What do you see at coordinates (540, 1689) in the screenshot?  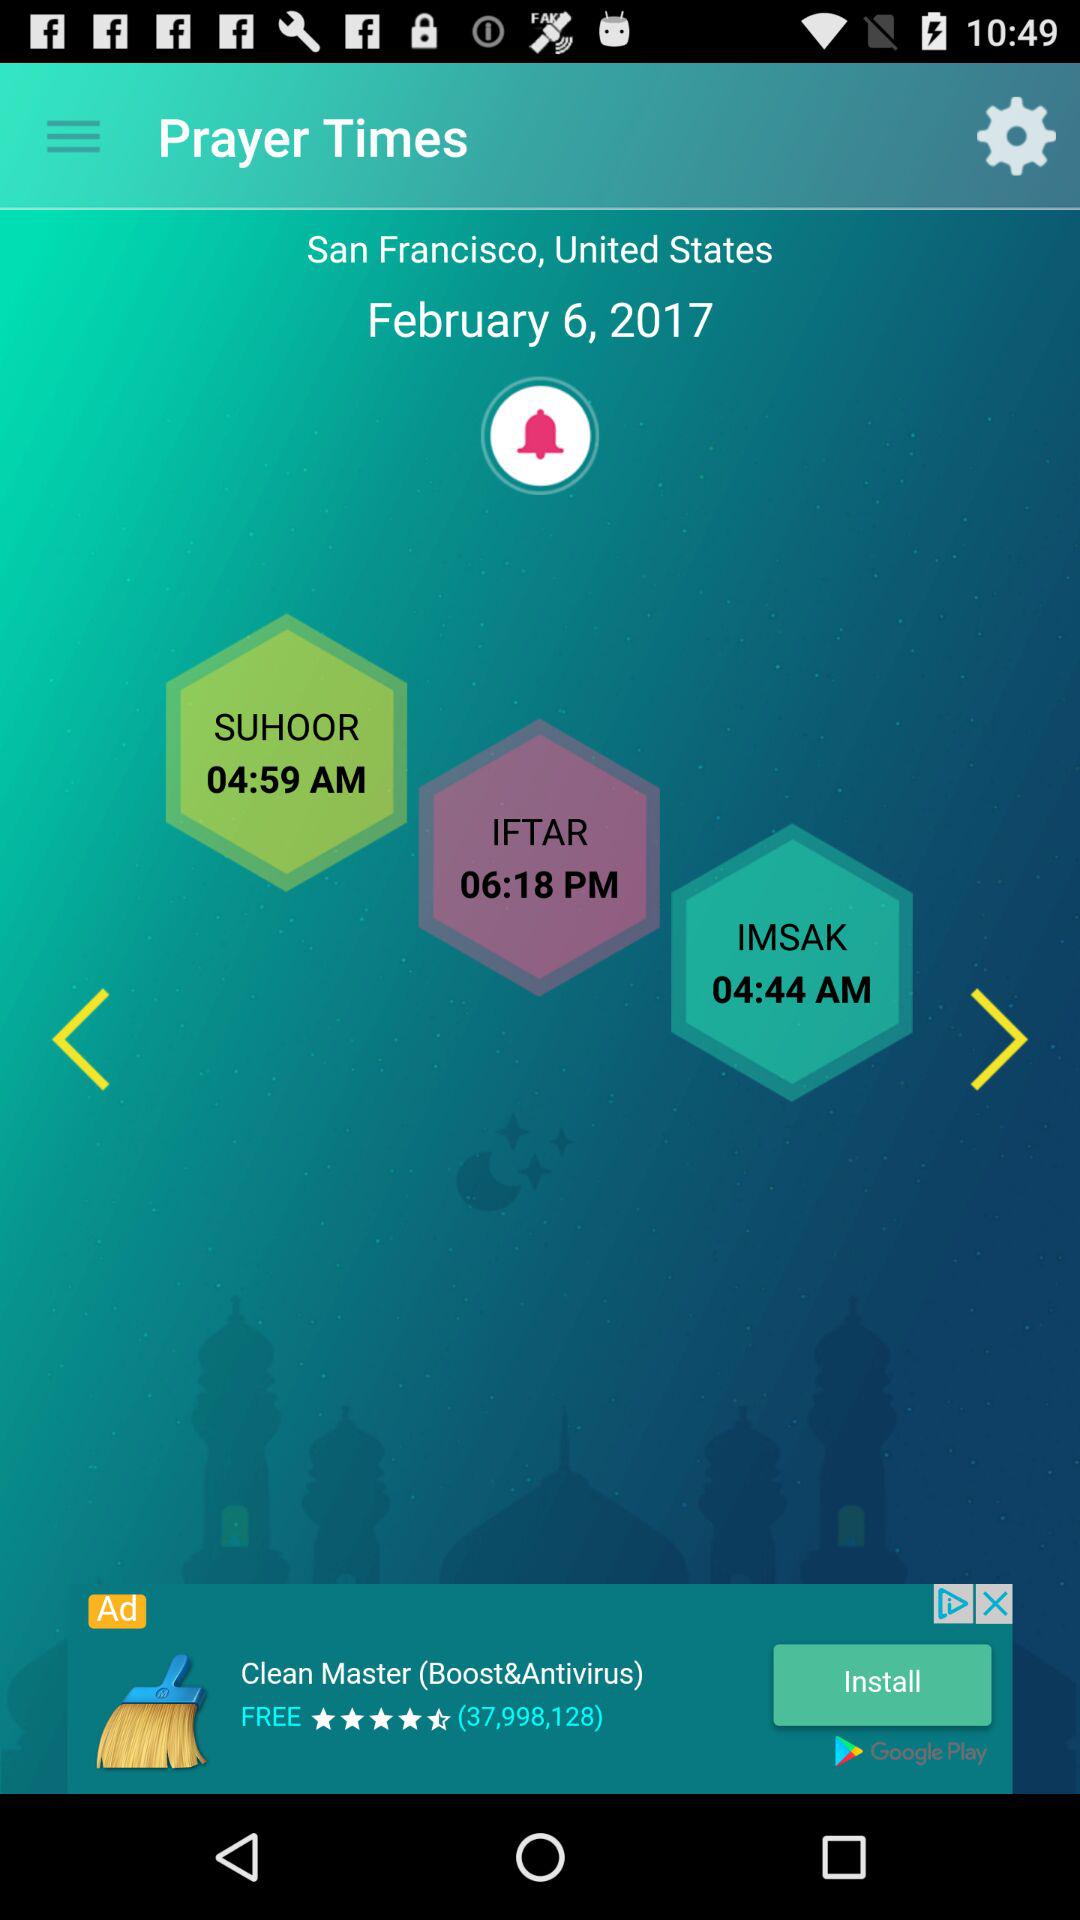 I see `go to advertisement` at bounding box center [540, 1689].